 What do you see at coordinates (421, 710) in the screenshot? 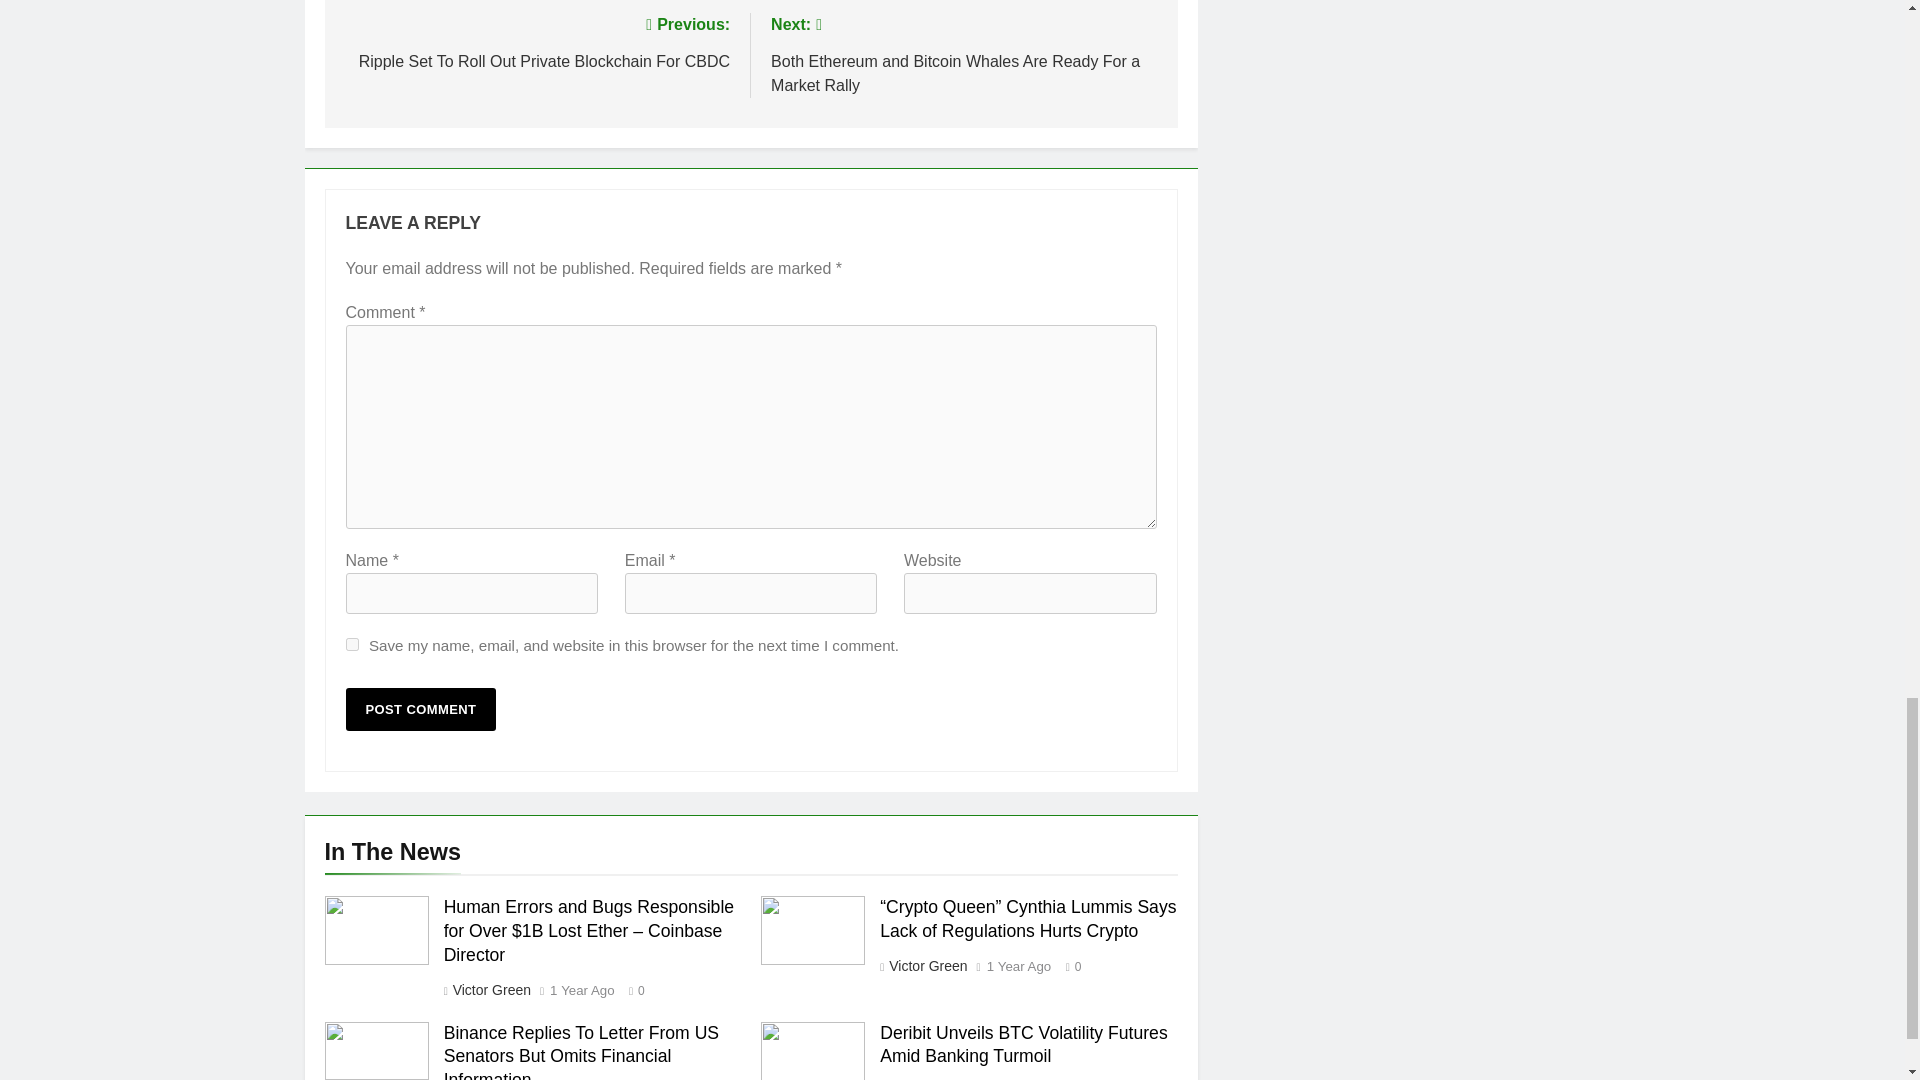
I see `Post Comment` at bounding box center [421, 710].